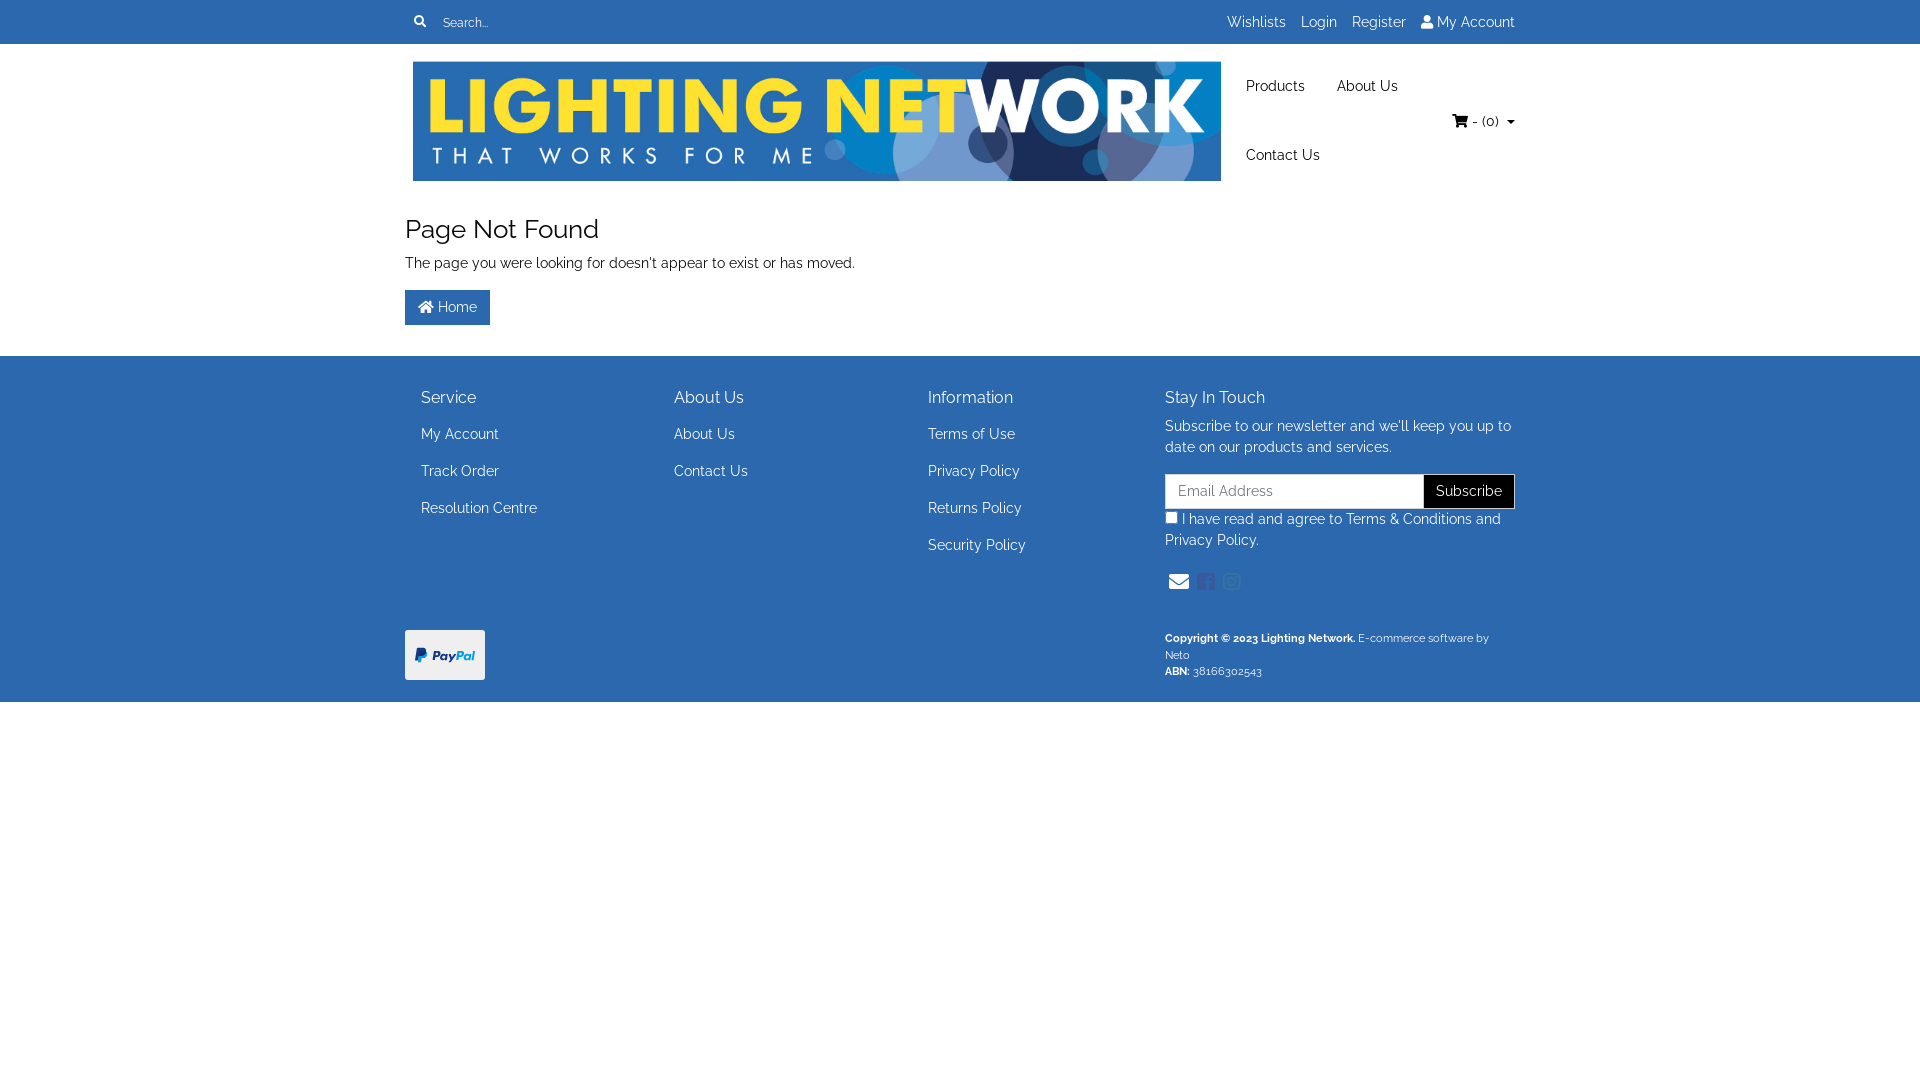  Describe the element at coordinates (1210, 540) in the screenshot. I see `Privacy Policy` at that location.